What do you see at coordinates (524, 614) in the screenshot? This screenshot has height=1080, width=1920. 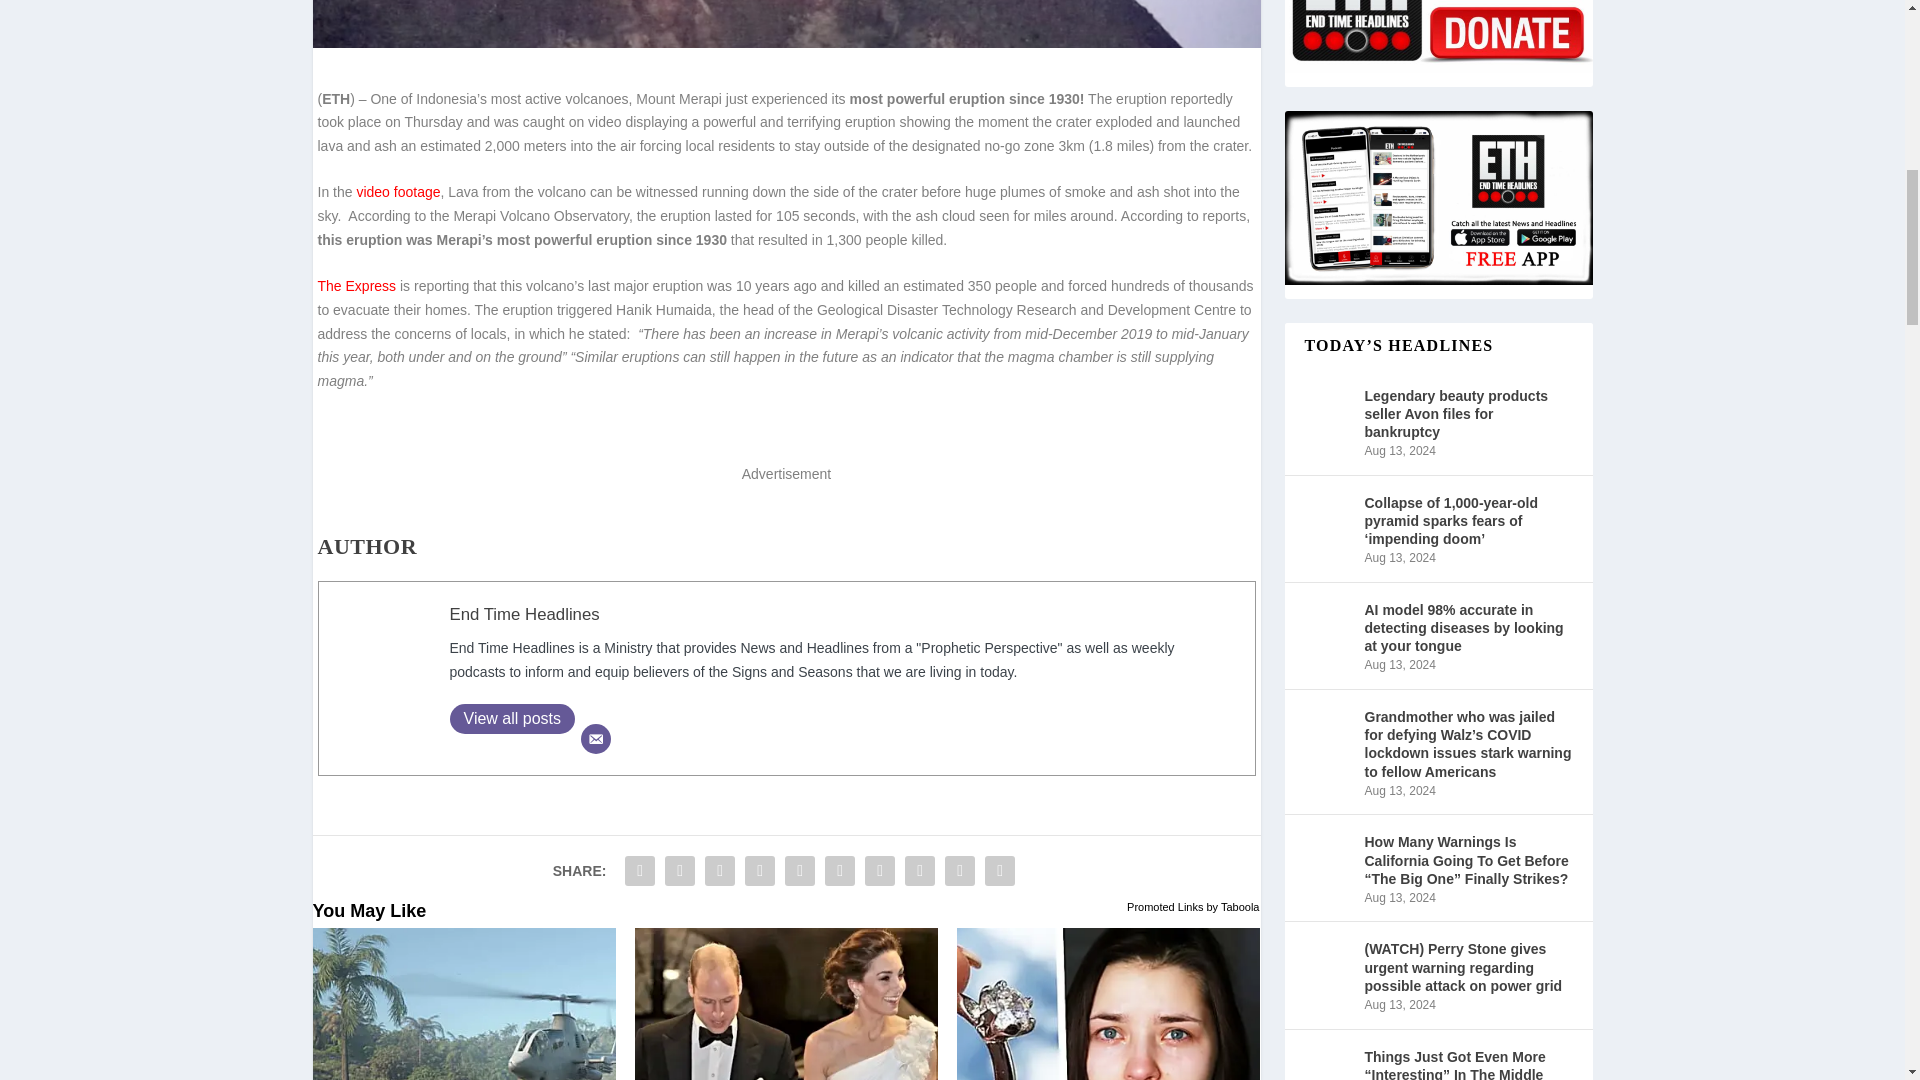 I see `End Time Headlines` at bounding box center [524, 614].